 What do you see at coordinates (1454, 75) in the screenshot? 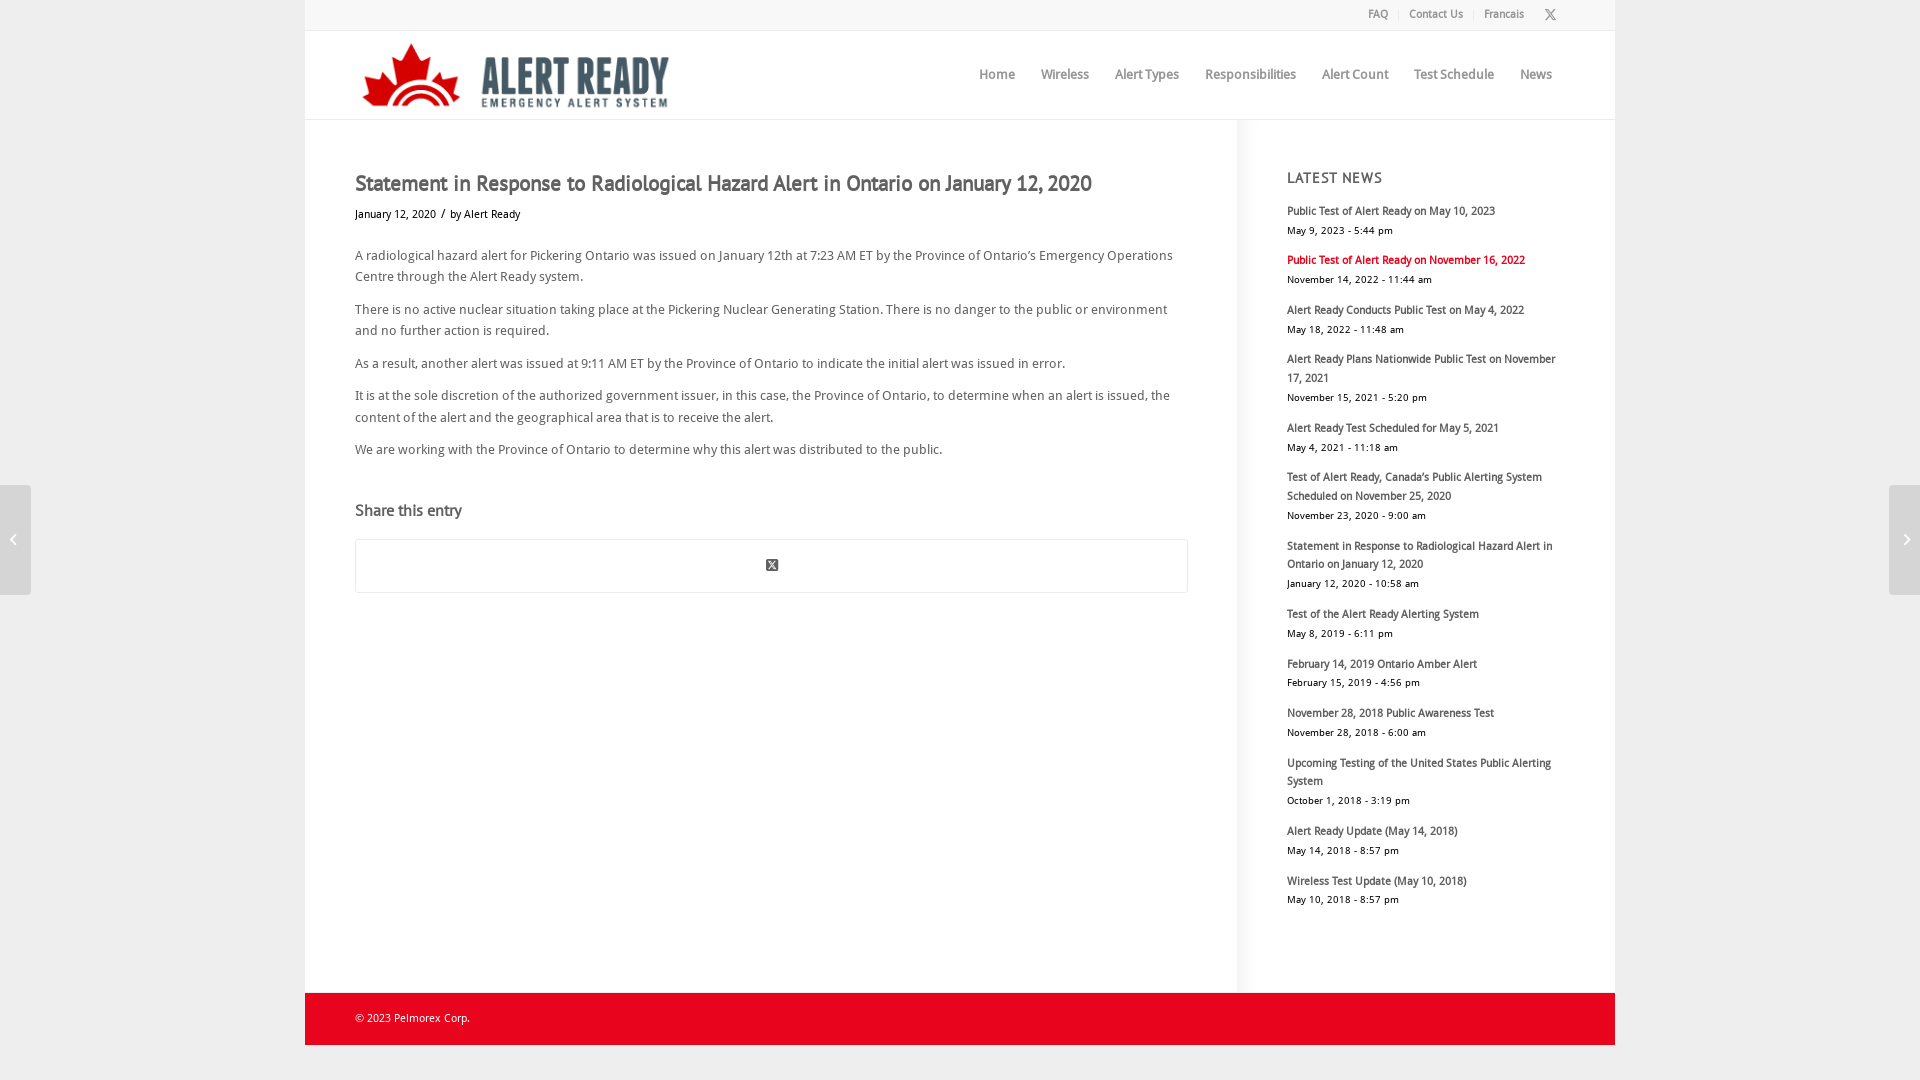
I see `Test Schedule` at bounding box center [1454, 75].